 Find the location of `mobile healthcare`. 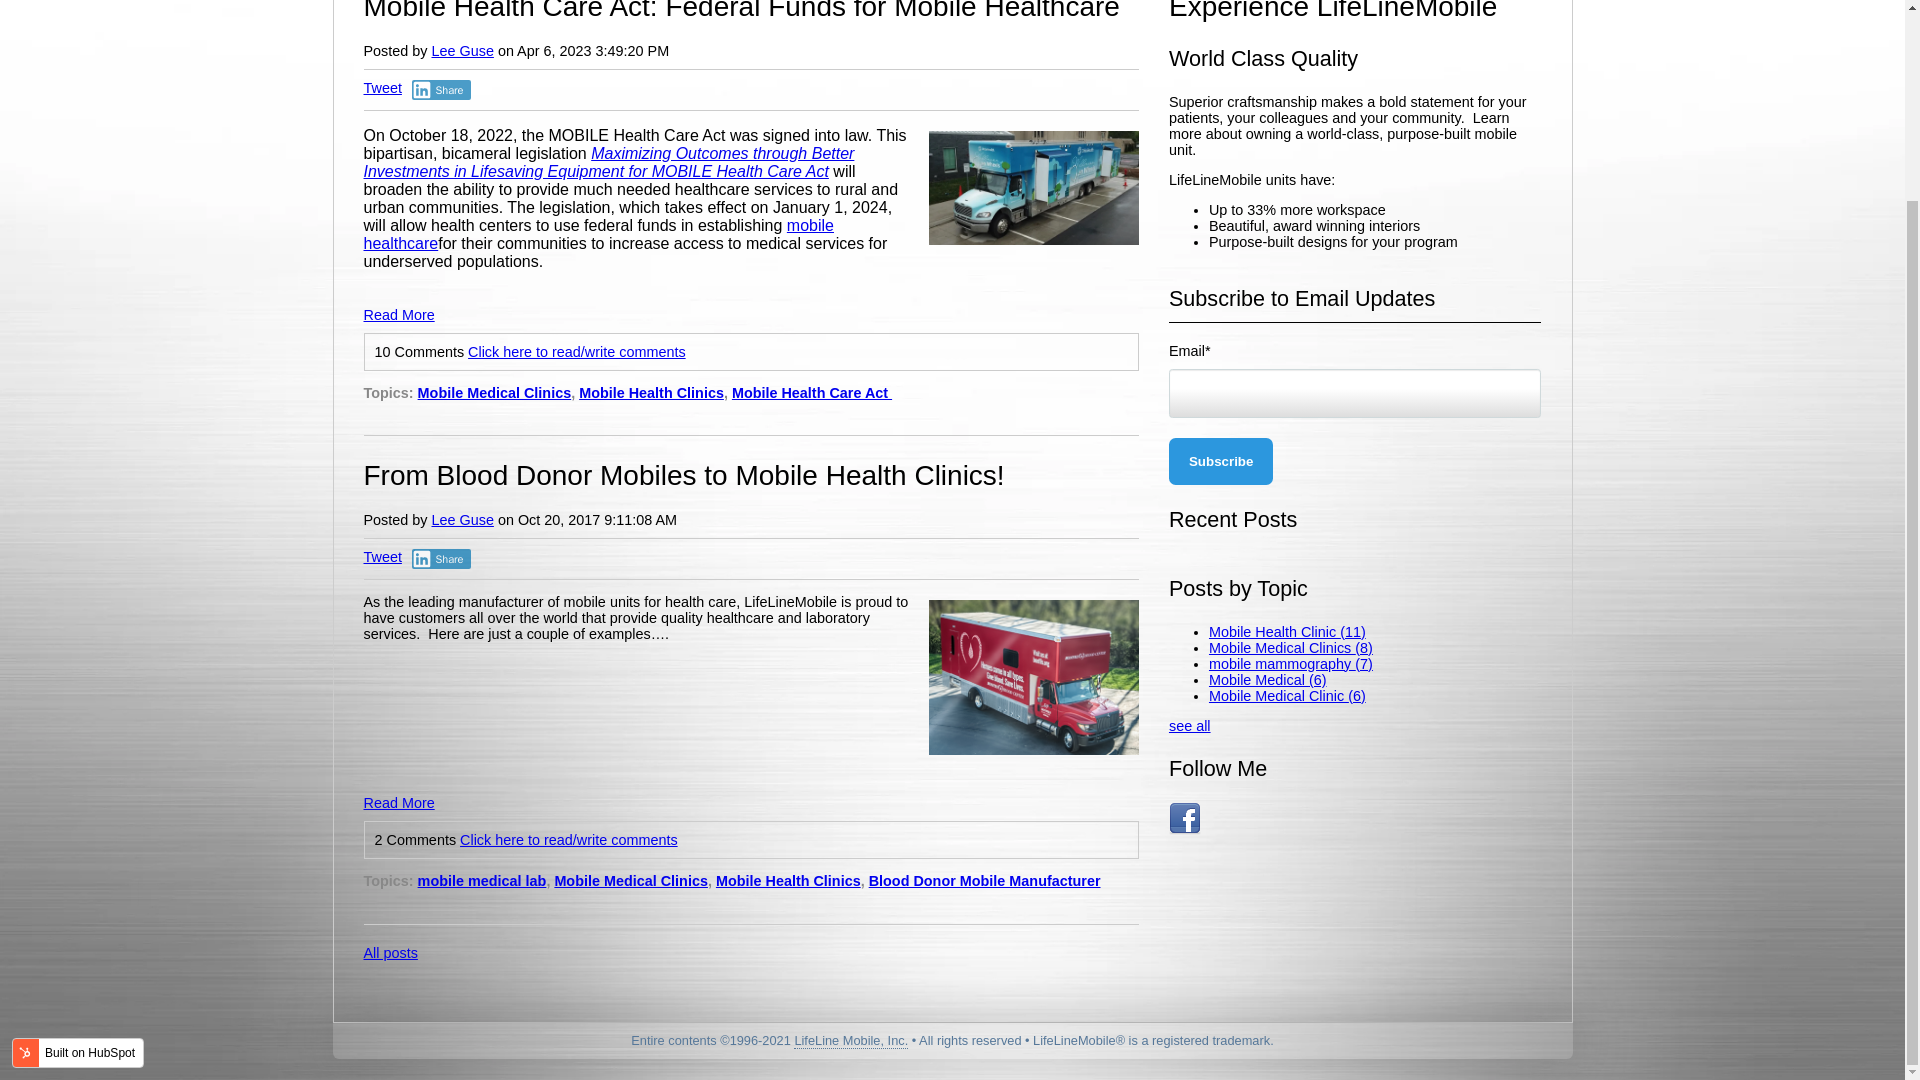

mobile healthcare is located at coordinates (600, 234).